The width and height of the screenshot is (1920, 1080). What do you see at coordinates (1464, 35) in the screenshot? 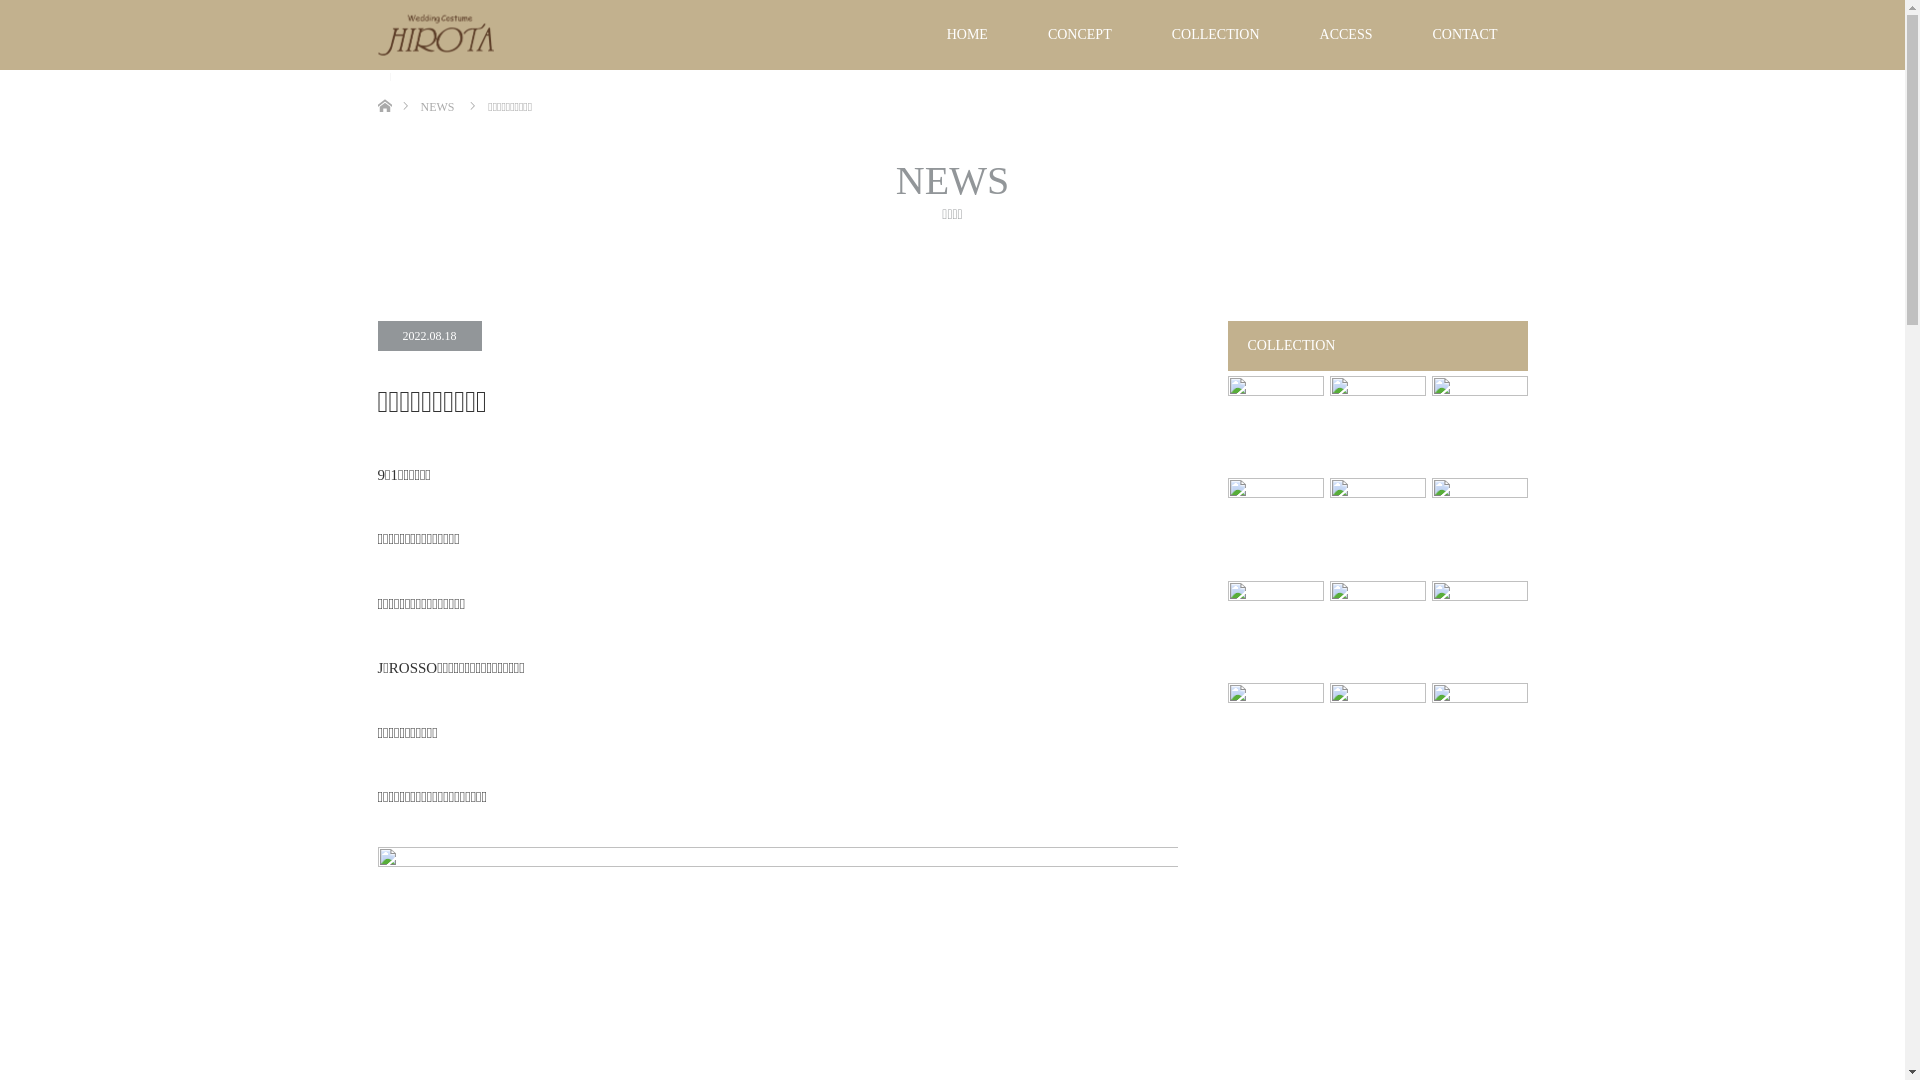
I see `CONTACT` at bounding box center [1464, 35].